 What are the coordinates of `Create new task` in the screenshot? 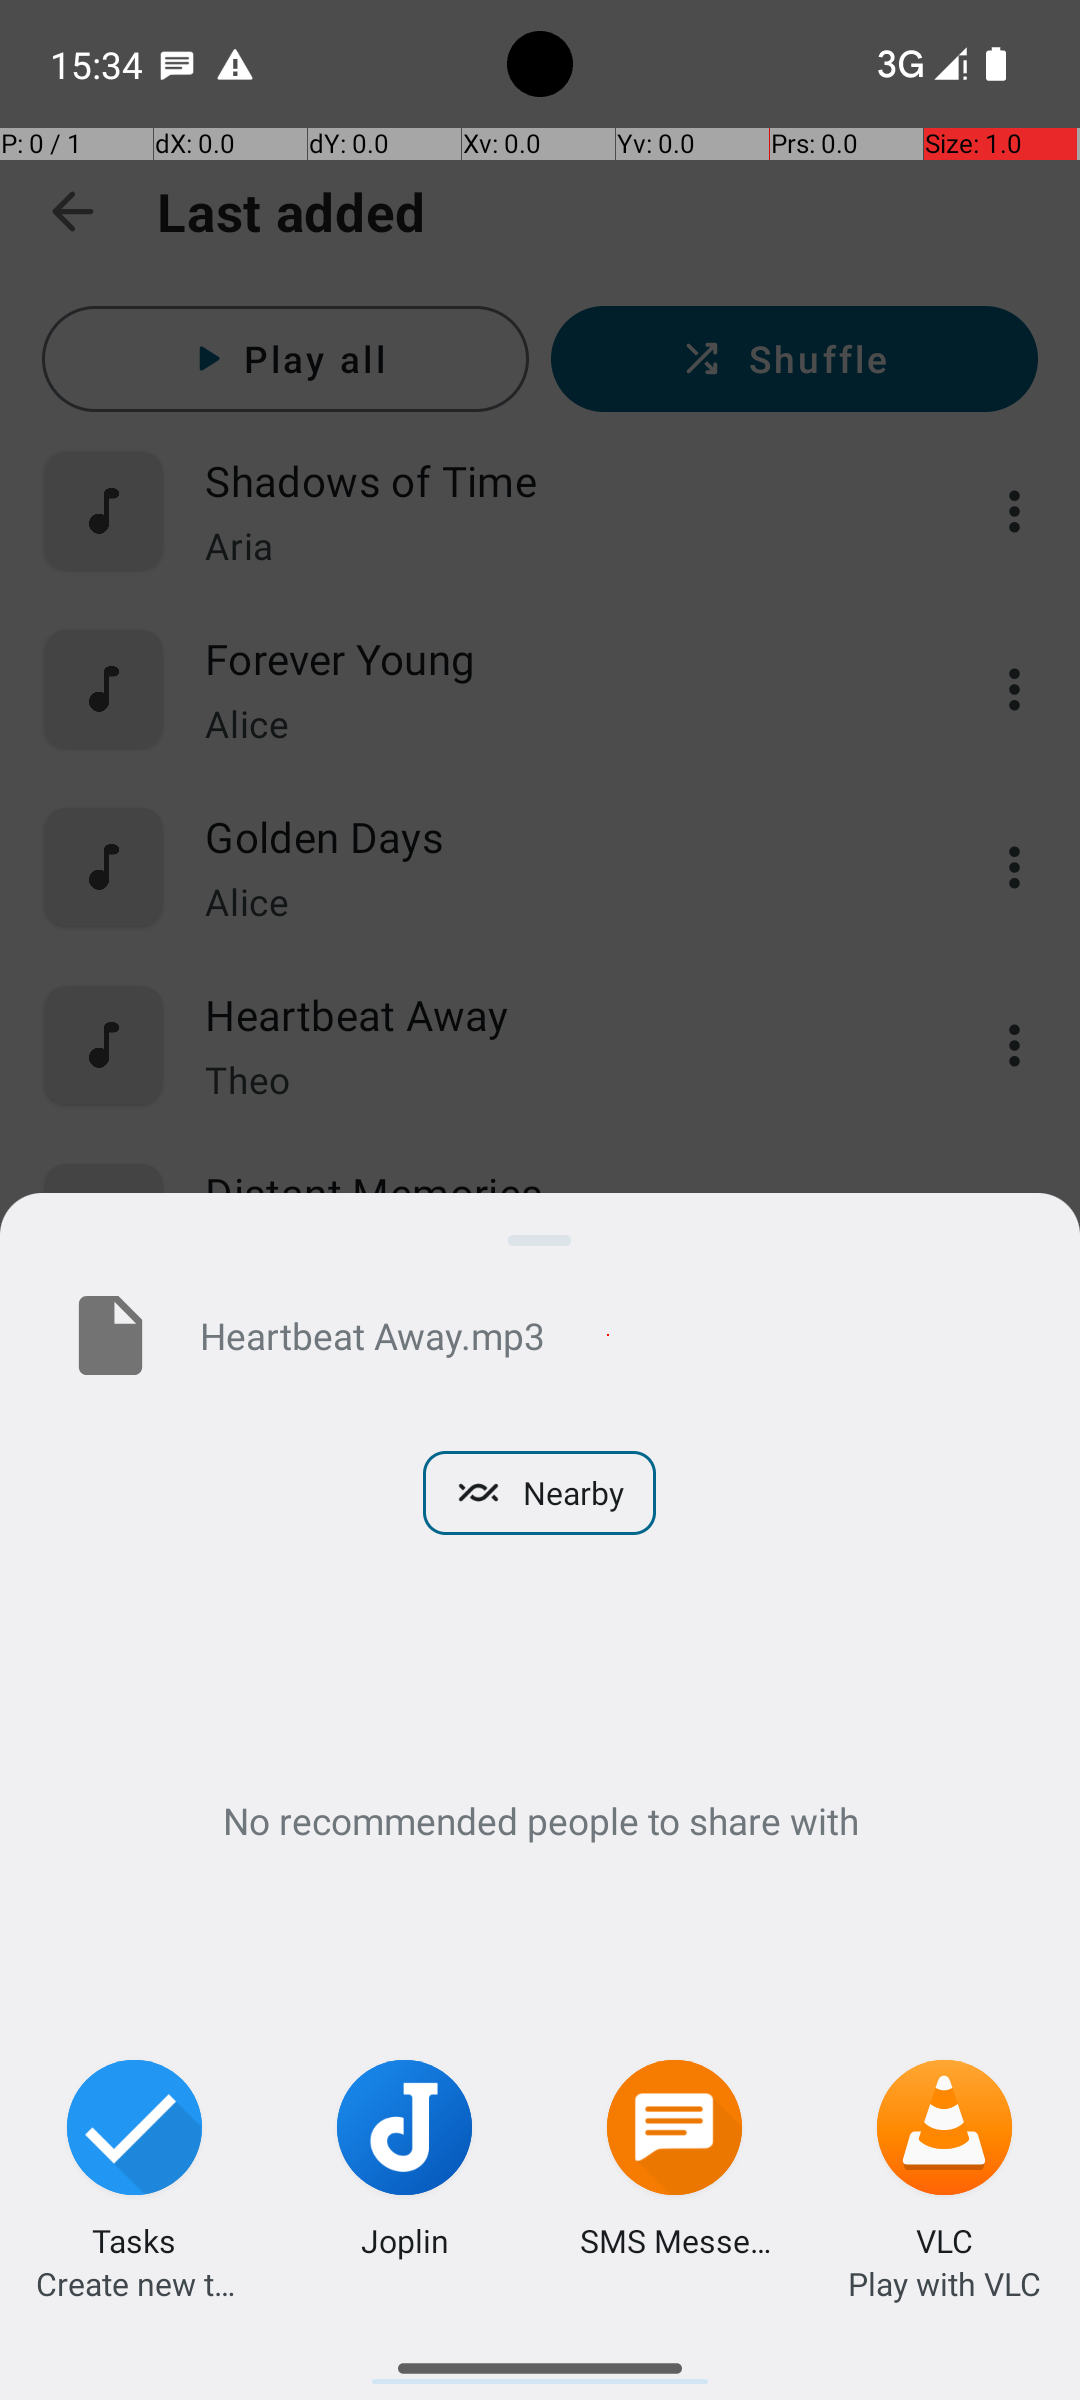 It's located at (135, 2284).